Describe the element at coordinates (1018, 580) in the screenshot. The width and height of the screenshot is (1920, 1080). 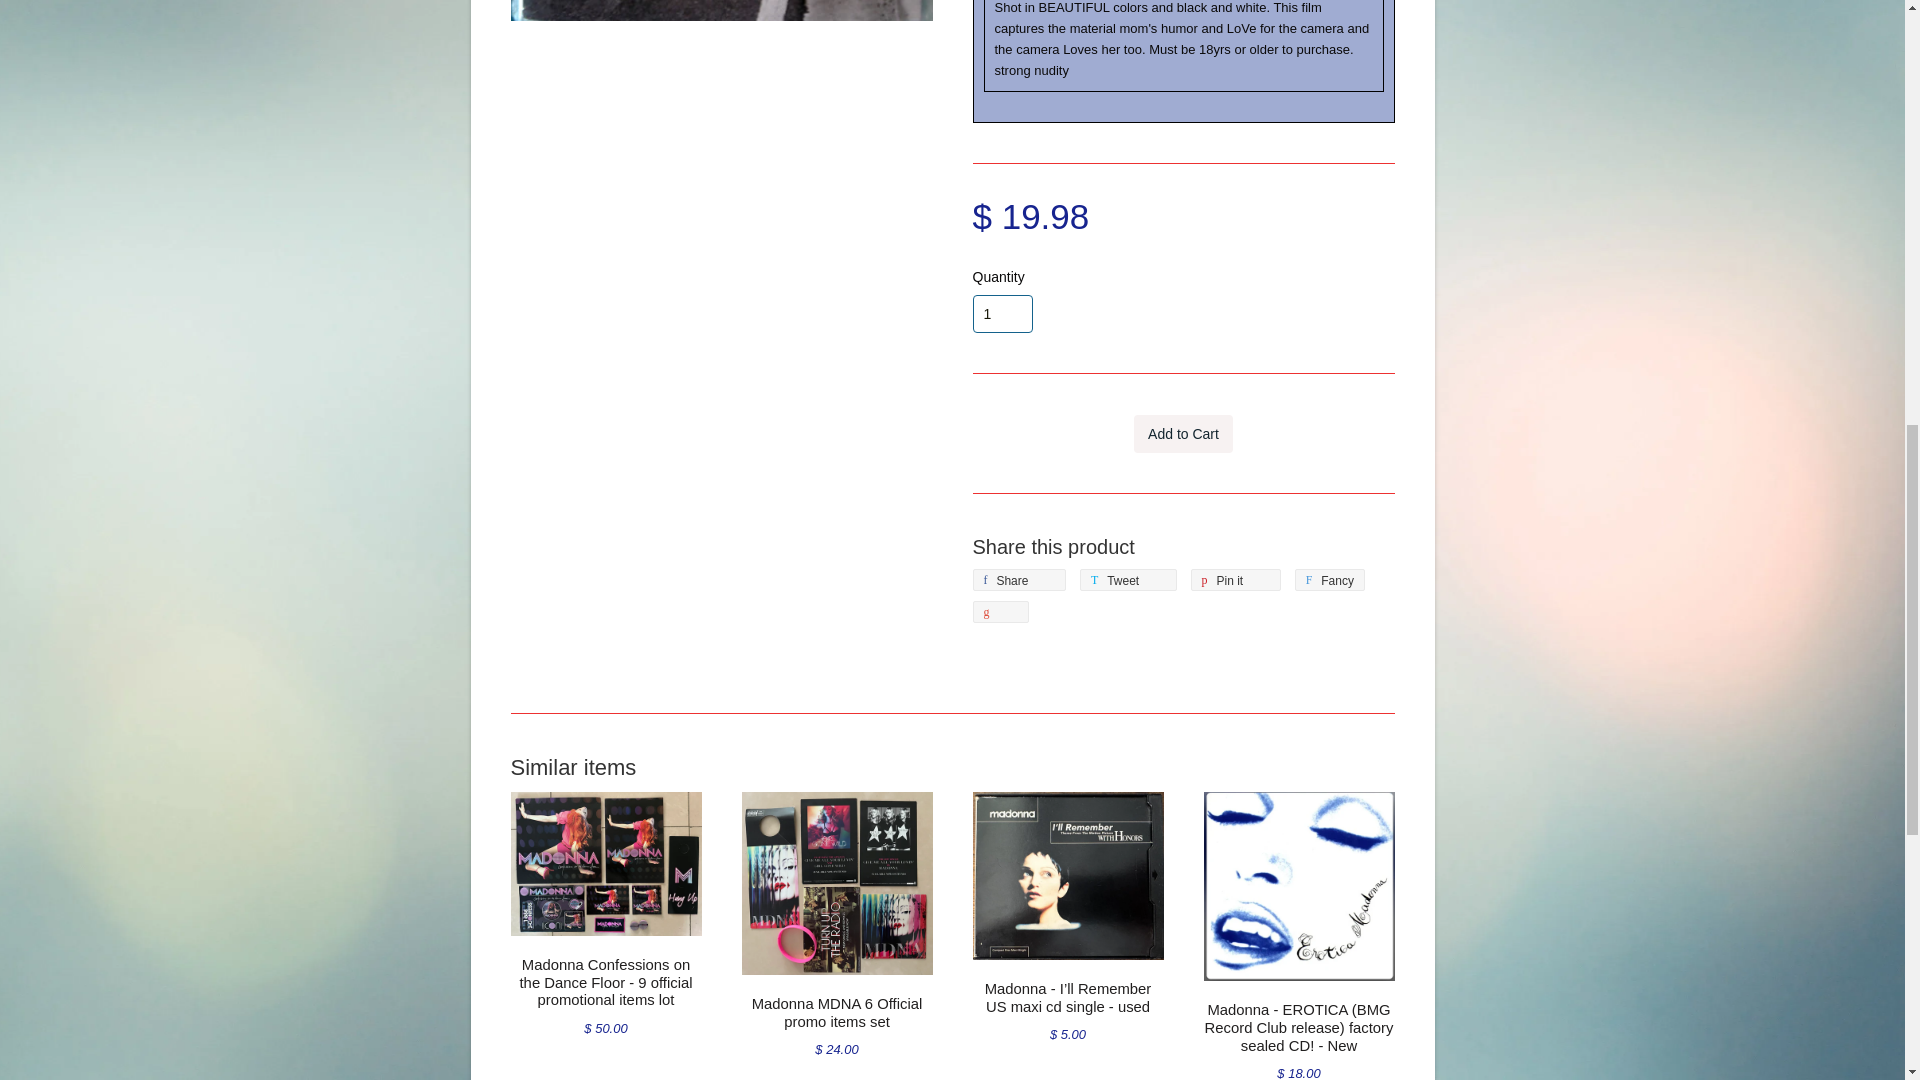
I see `Share` at that location.